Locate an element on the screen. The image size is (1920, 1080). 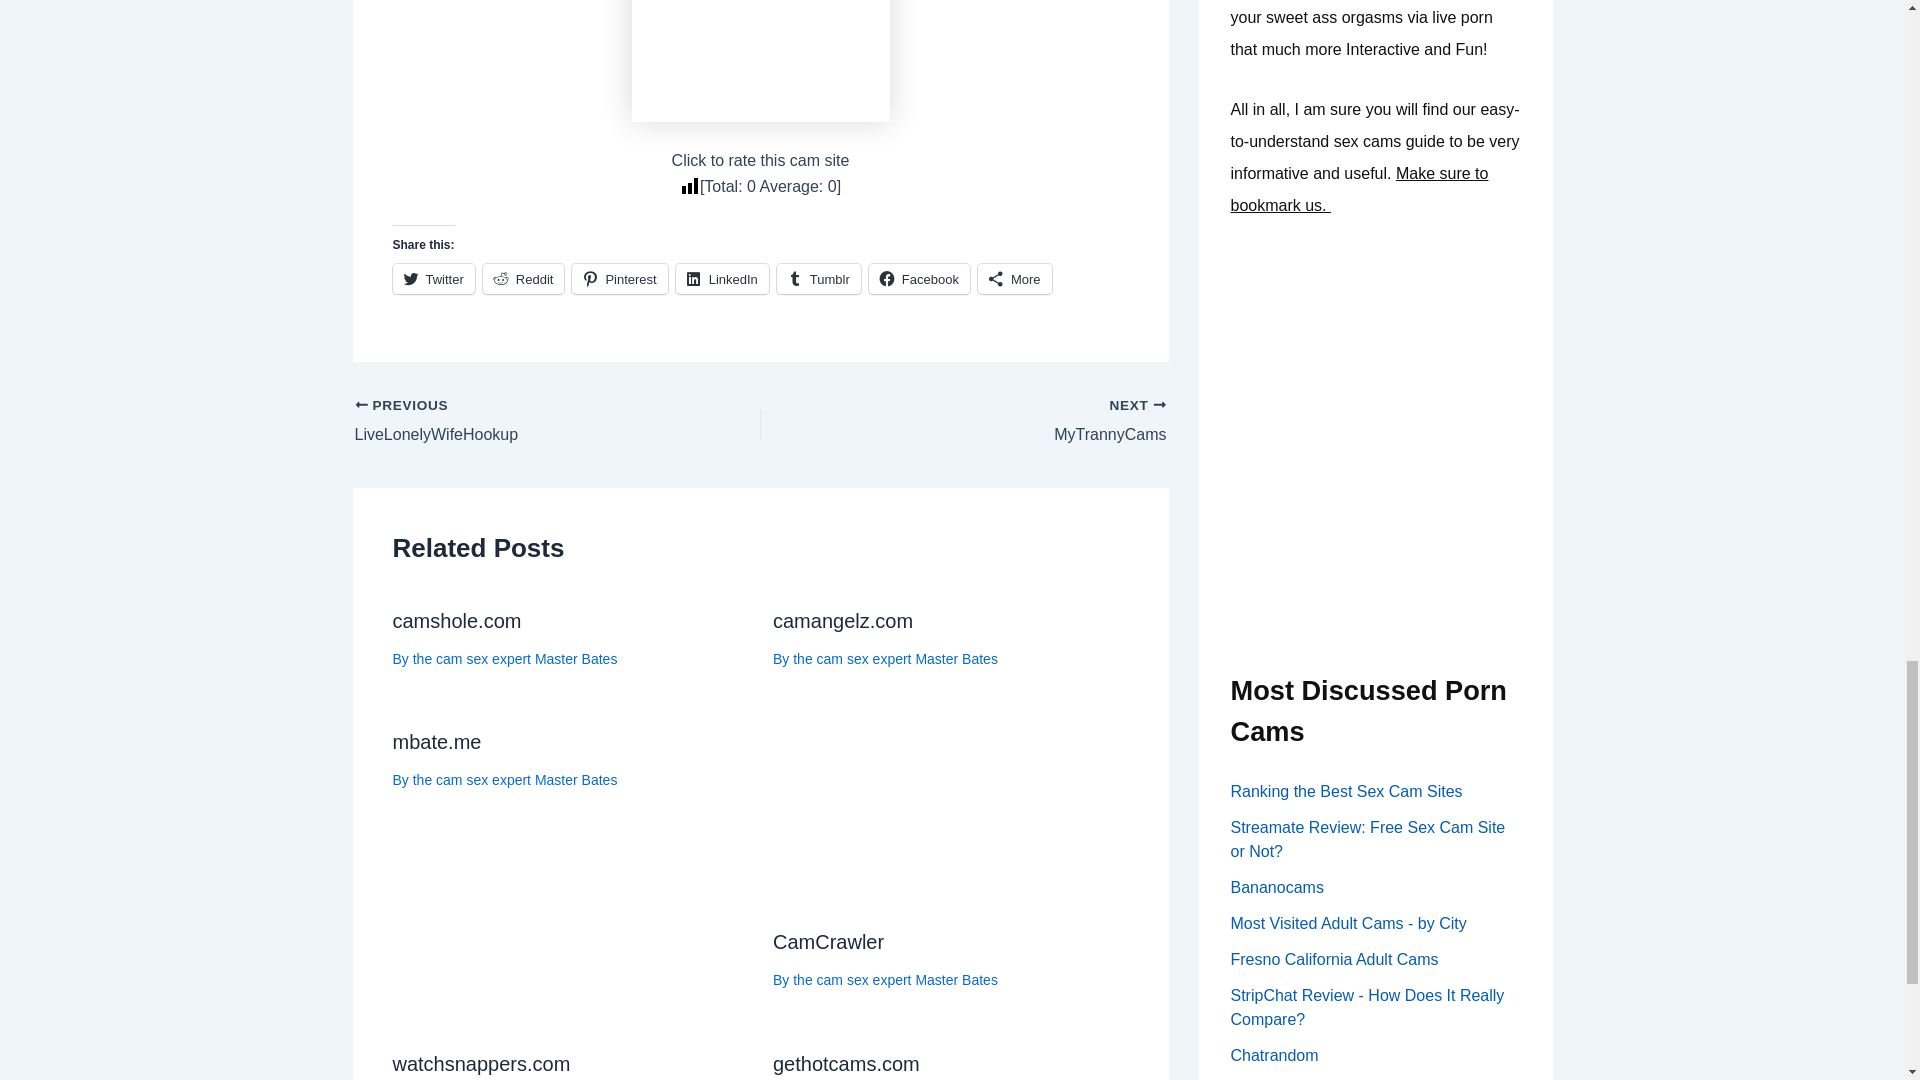
Click to share on Pinterest is located at coordinates (619, 278).